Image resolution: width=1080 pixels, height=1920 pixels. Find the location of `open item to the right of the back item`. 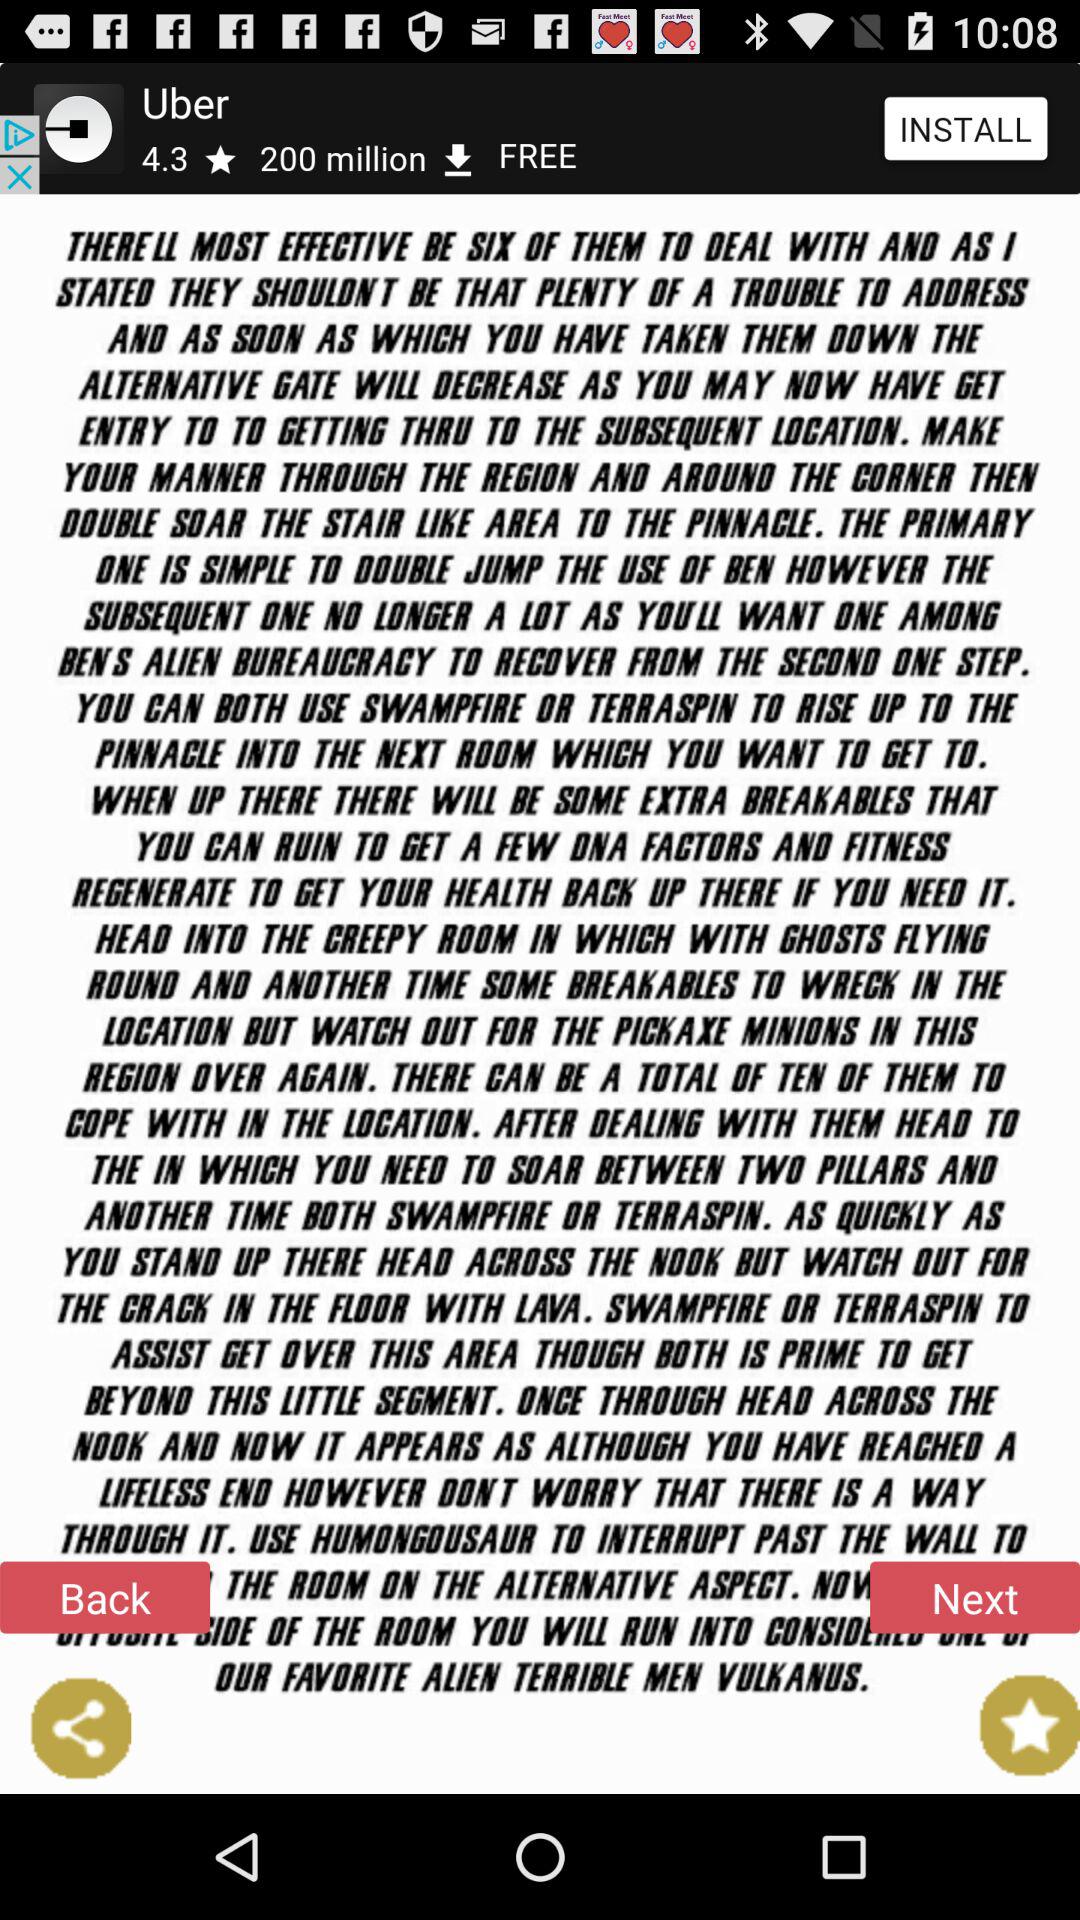

open item to the right of the back item is located at coordinates (975, 1597).